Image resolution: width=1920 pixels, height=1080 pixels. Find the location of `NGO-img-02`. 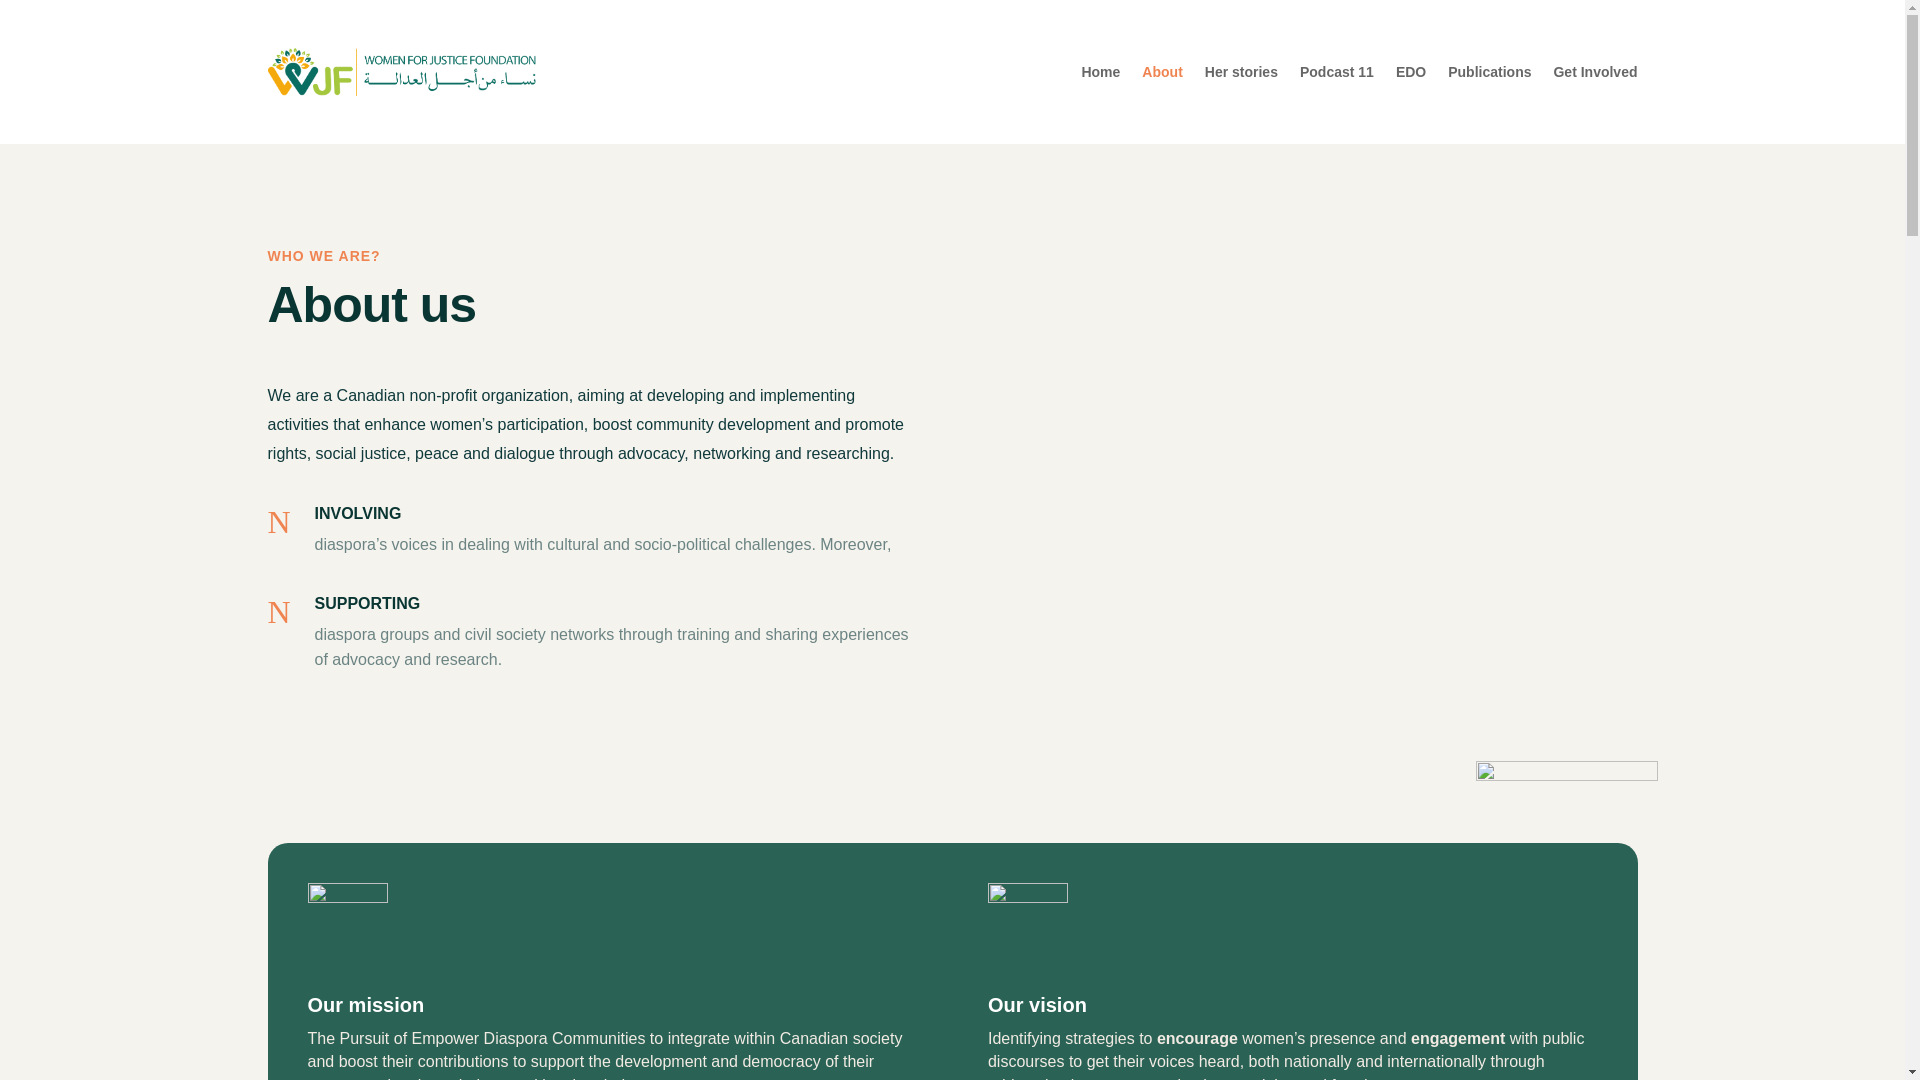

NGO-img-02 is located at coordinates (1567, 852).